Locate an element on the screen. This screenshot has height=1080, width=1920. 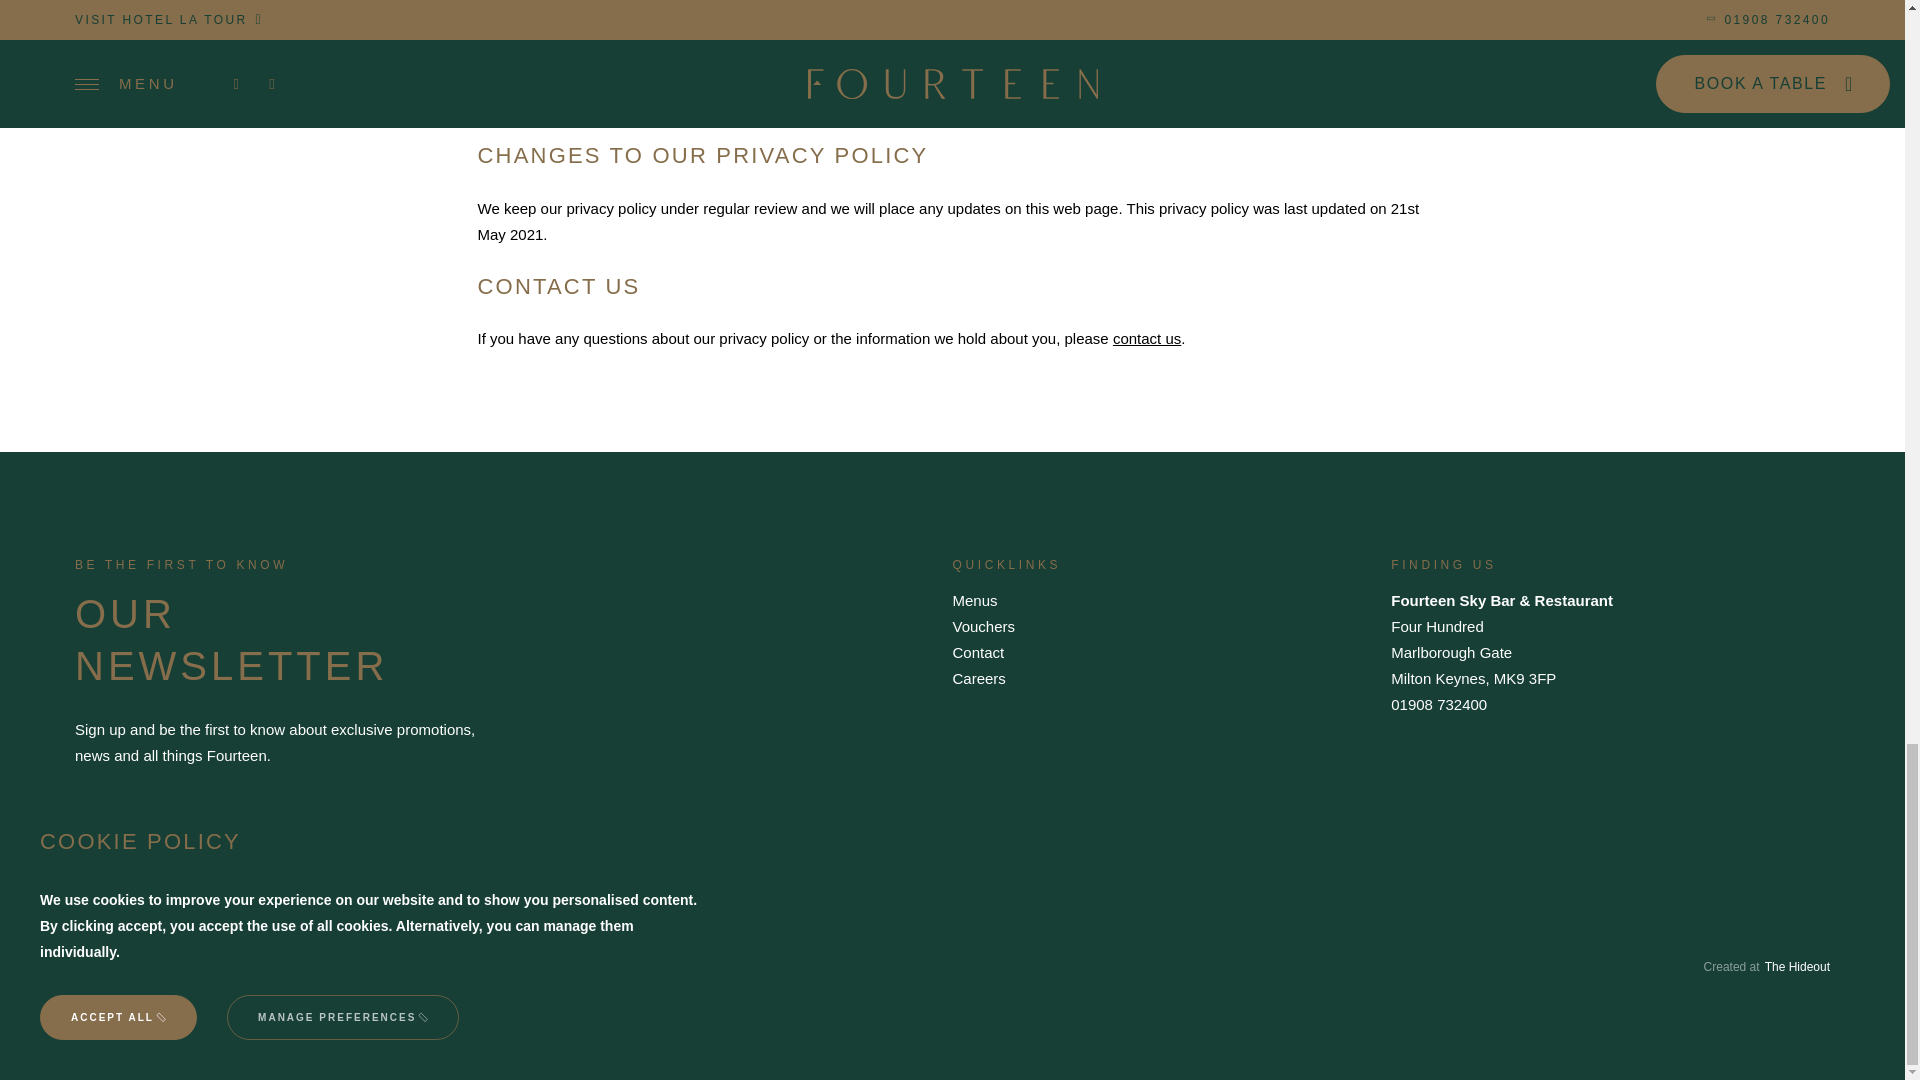
Vouchers is located at coordinates (984, 626).